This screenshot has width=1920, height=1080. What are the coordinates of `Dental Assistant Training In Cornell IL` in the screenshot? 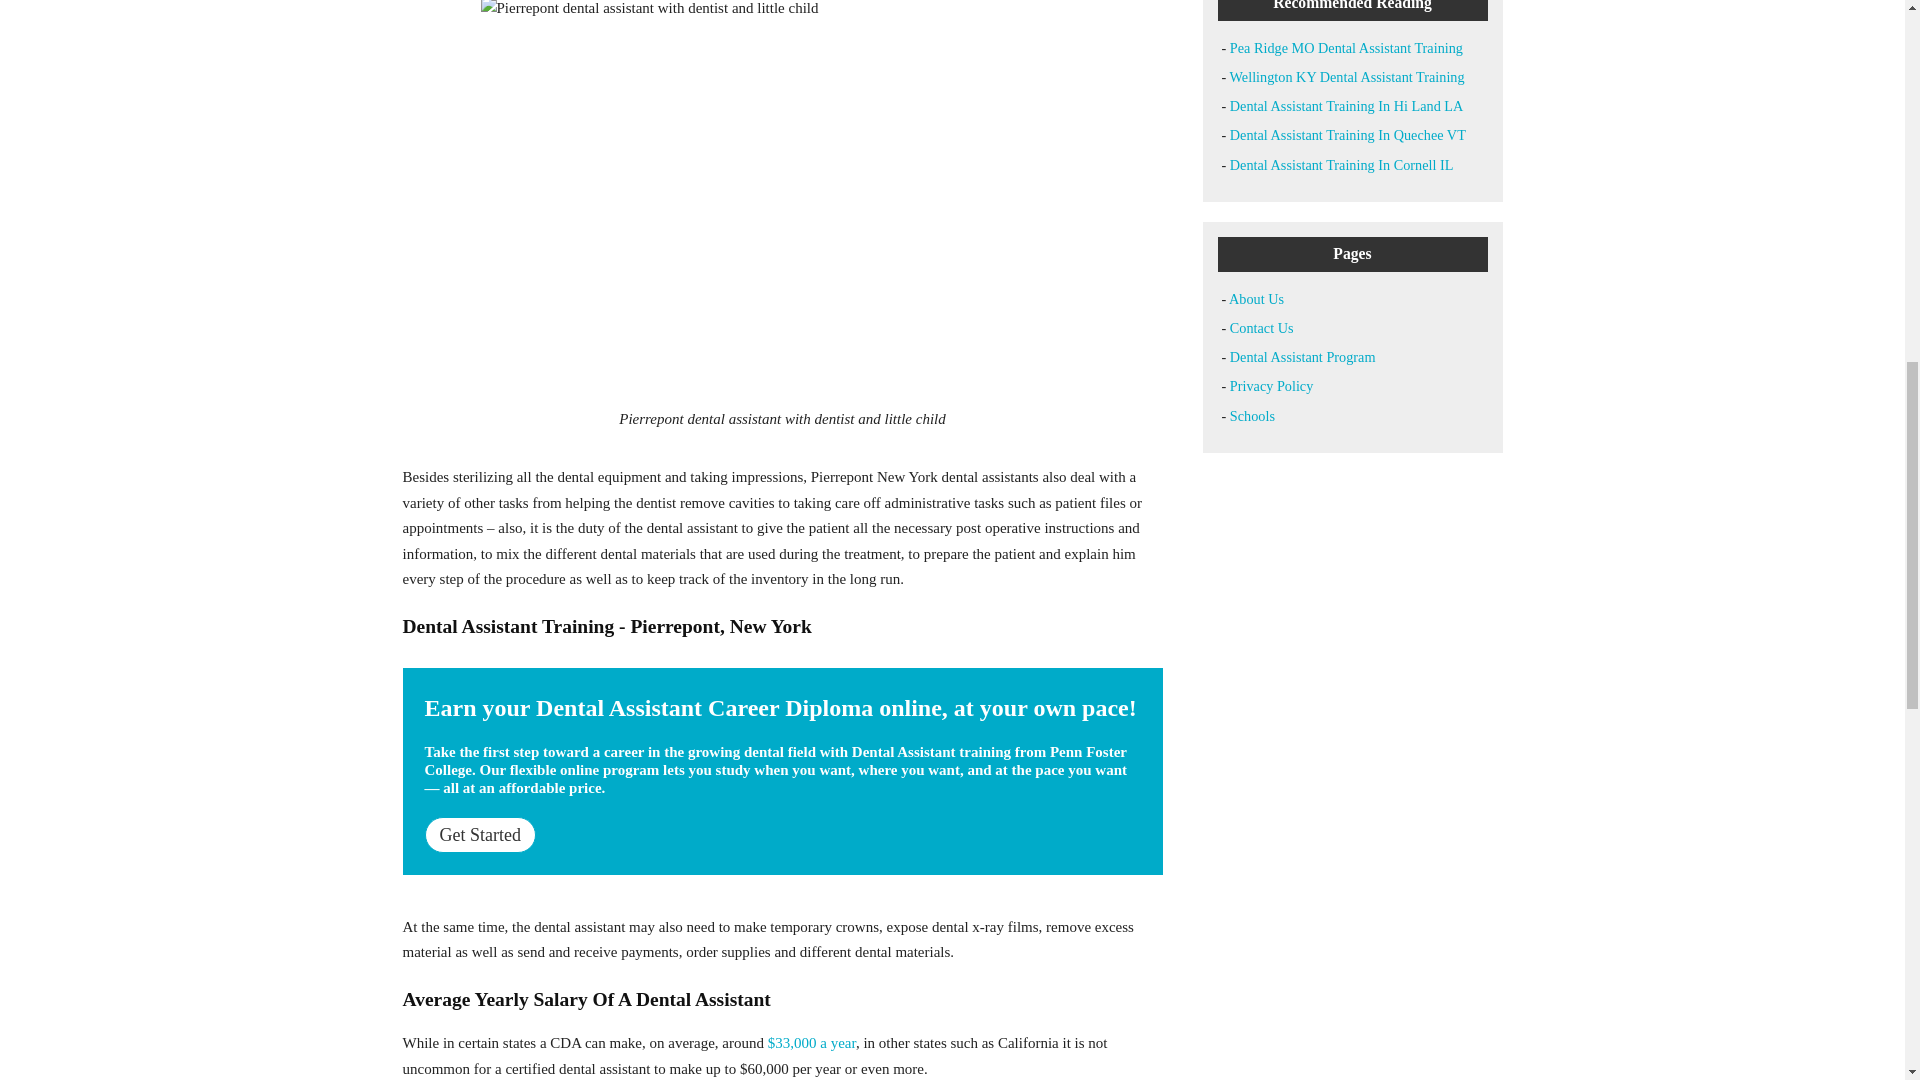 It's located at (1342, 164).